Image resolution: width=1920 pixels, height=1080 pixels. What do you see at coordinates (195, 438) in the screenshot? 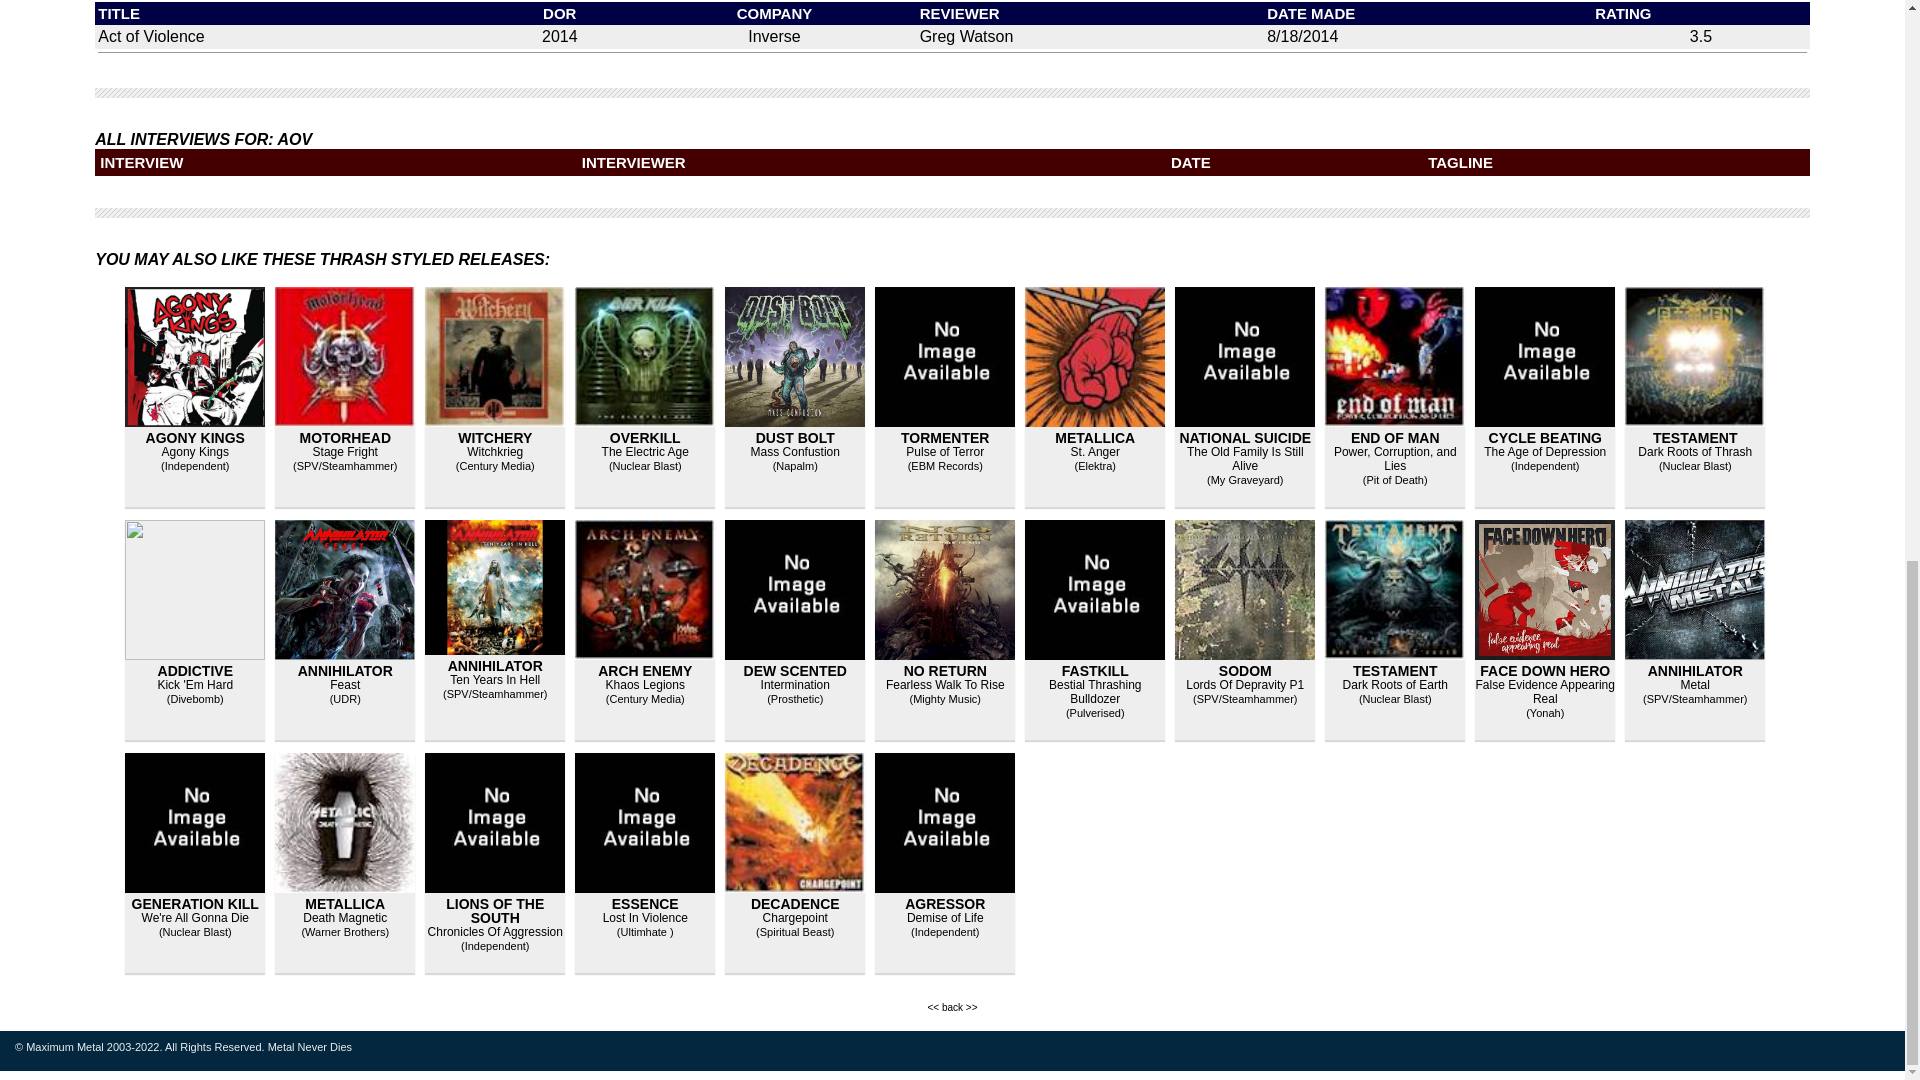
I see `AGONY KINGS` at bounding box center [195, 438].